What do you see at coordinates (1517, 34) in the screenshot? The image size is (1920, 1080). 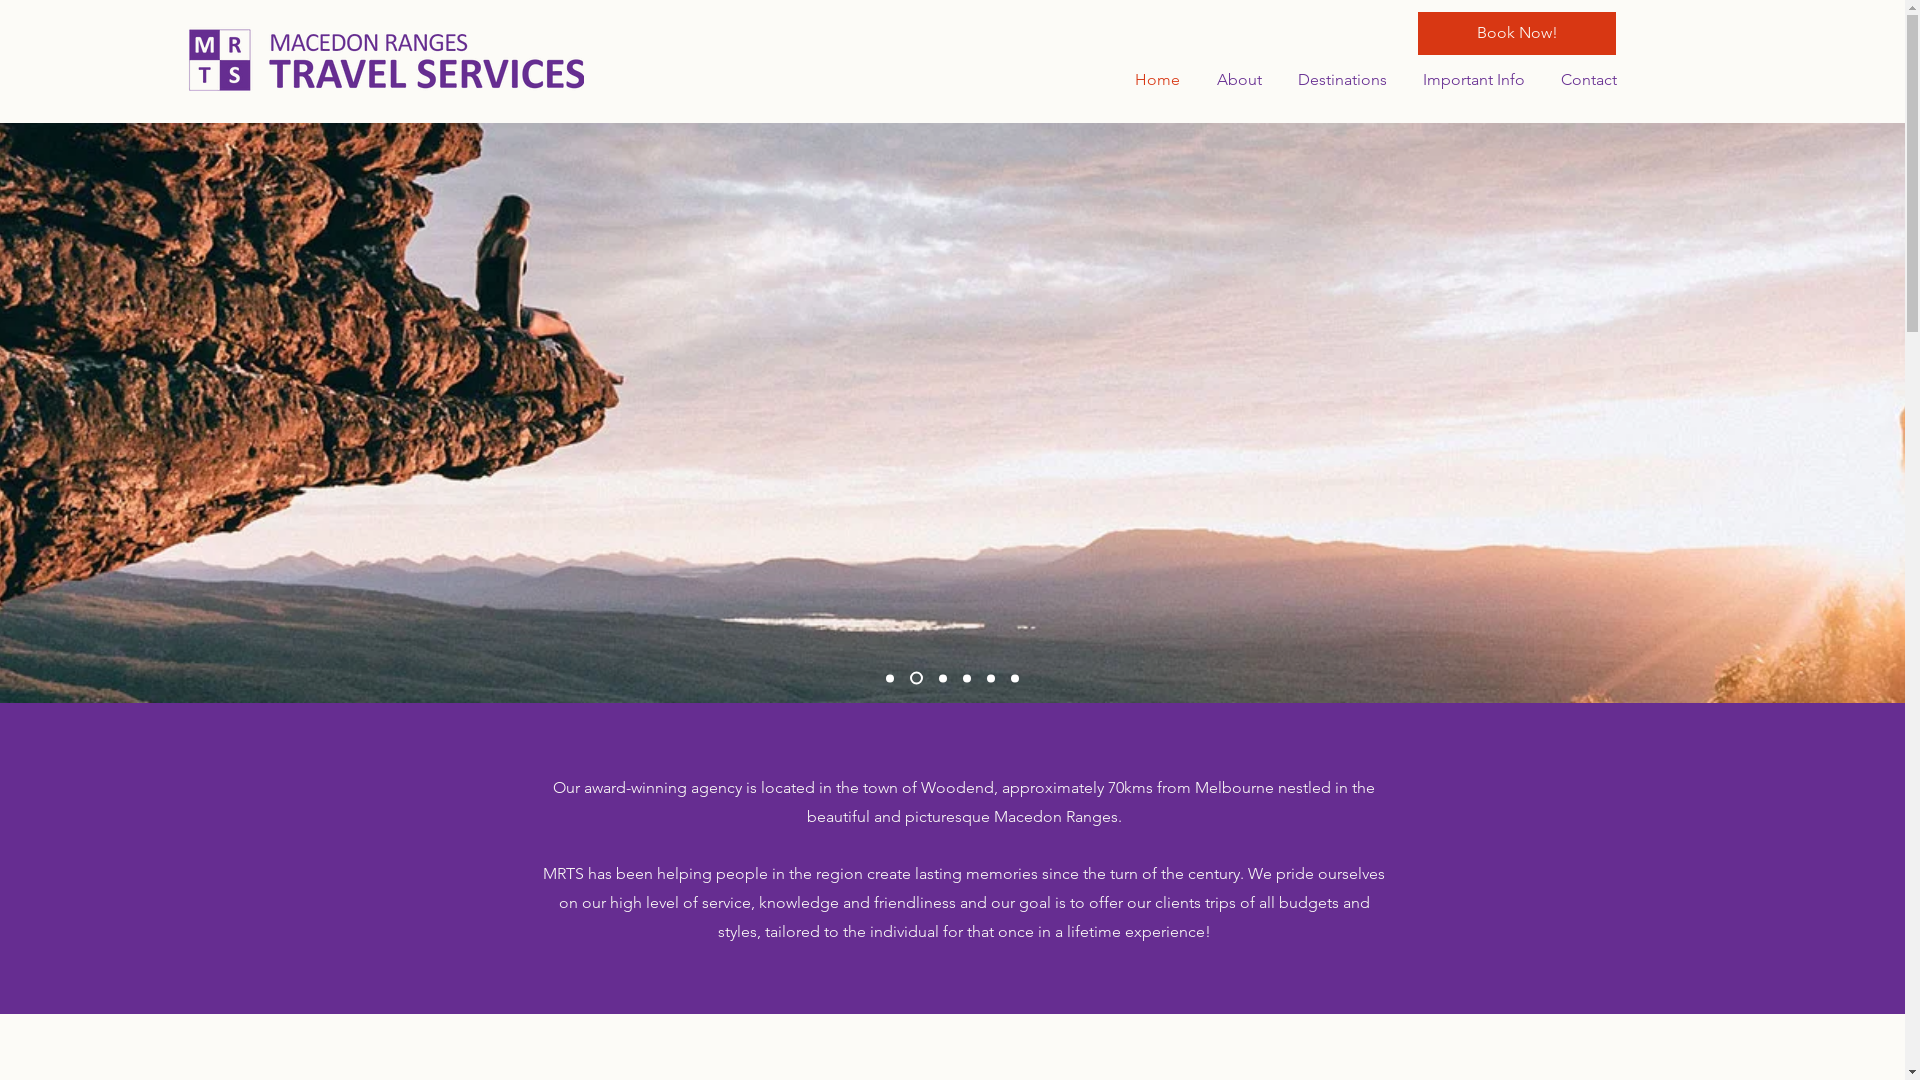 I see `Book Now!` at bounding box center [1517, 34].